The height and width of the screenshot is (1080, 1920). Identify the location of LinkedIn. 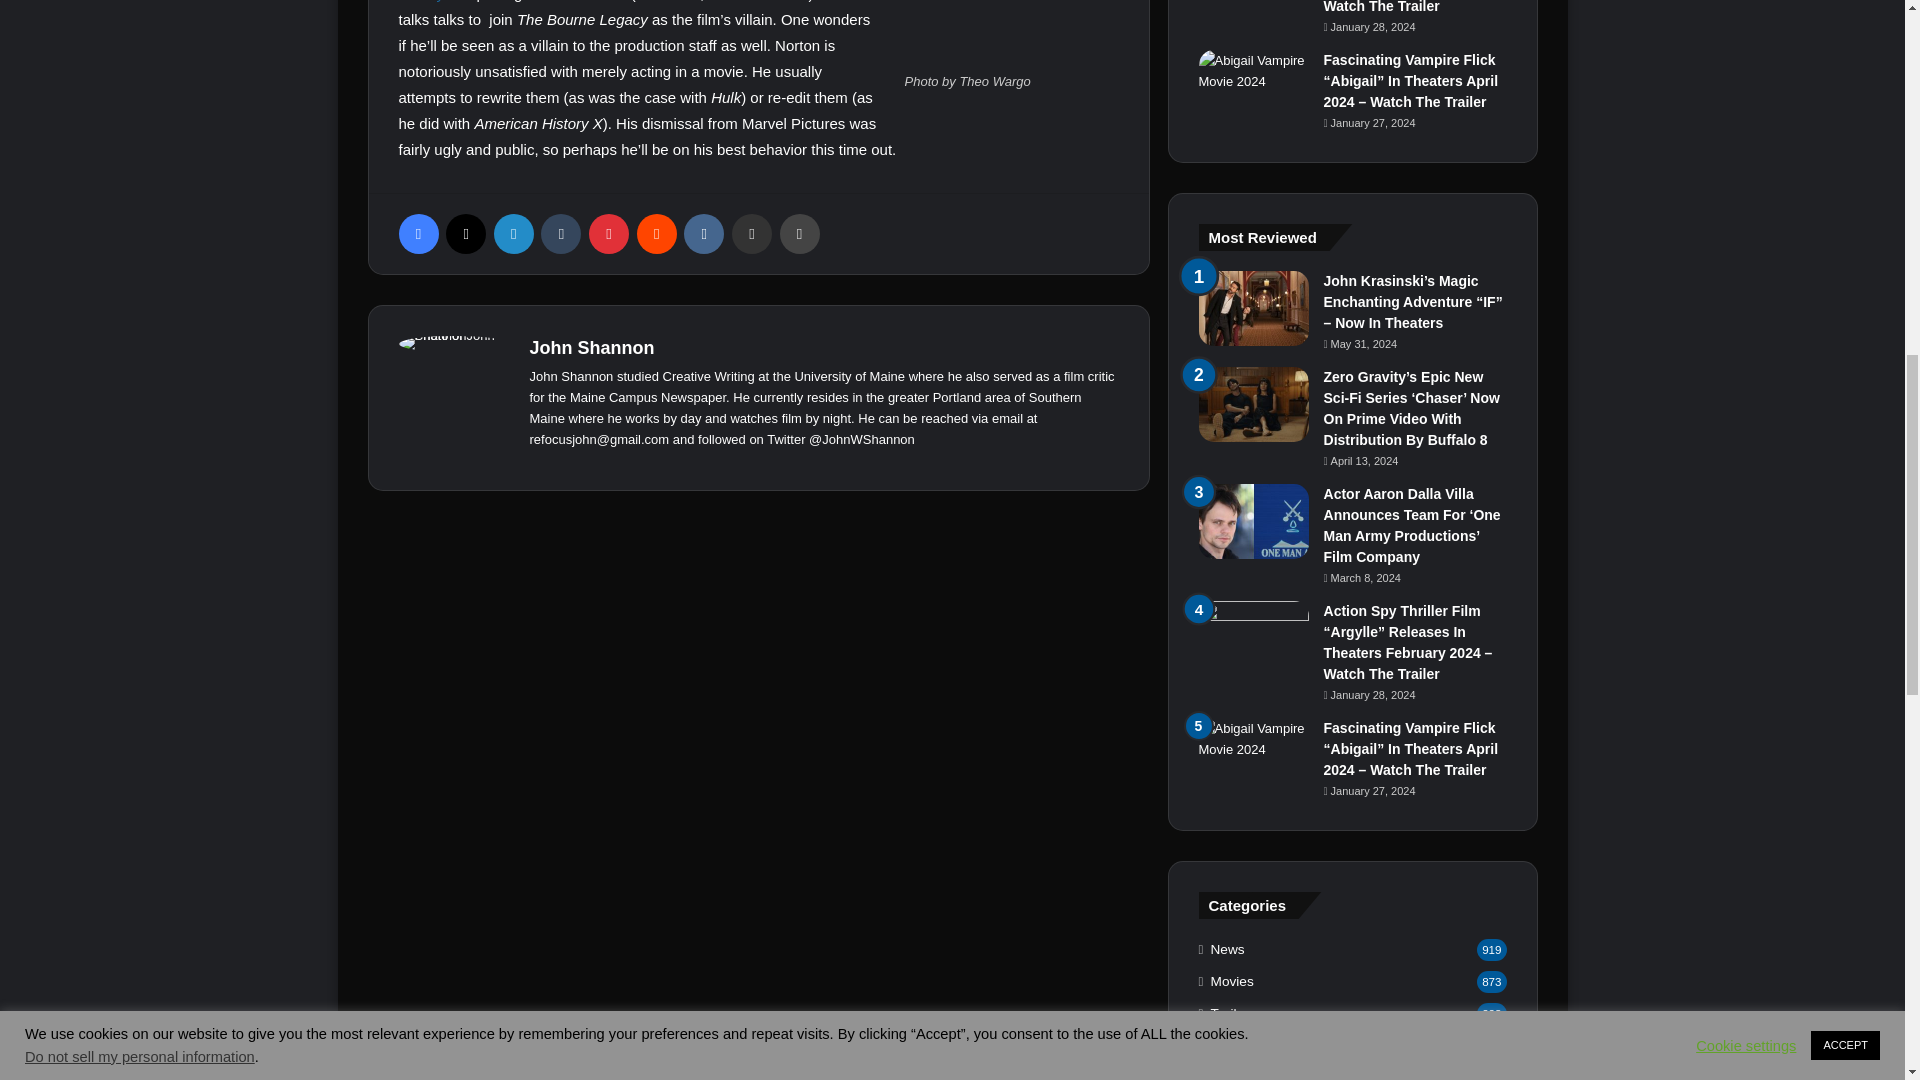
(513, 233).